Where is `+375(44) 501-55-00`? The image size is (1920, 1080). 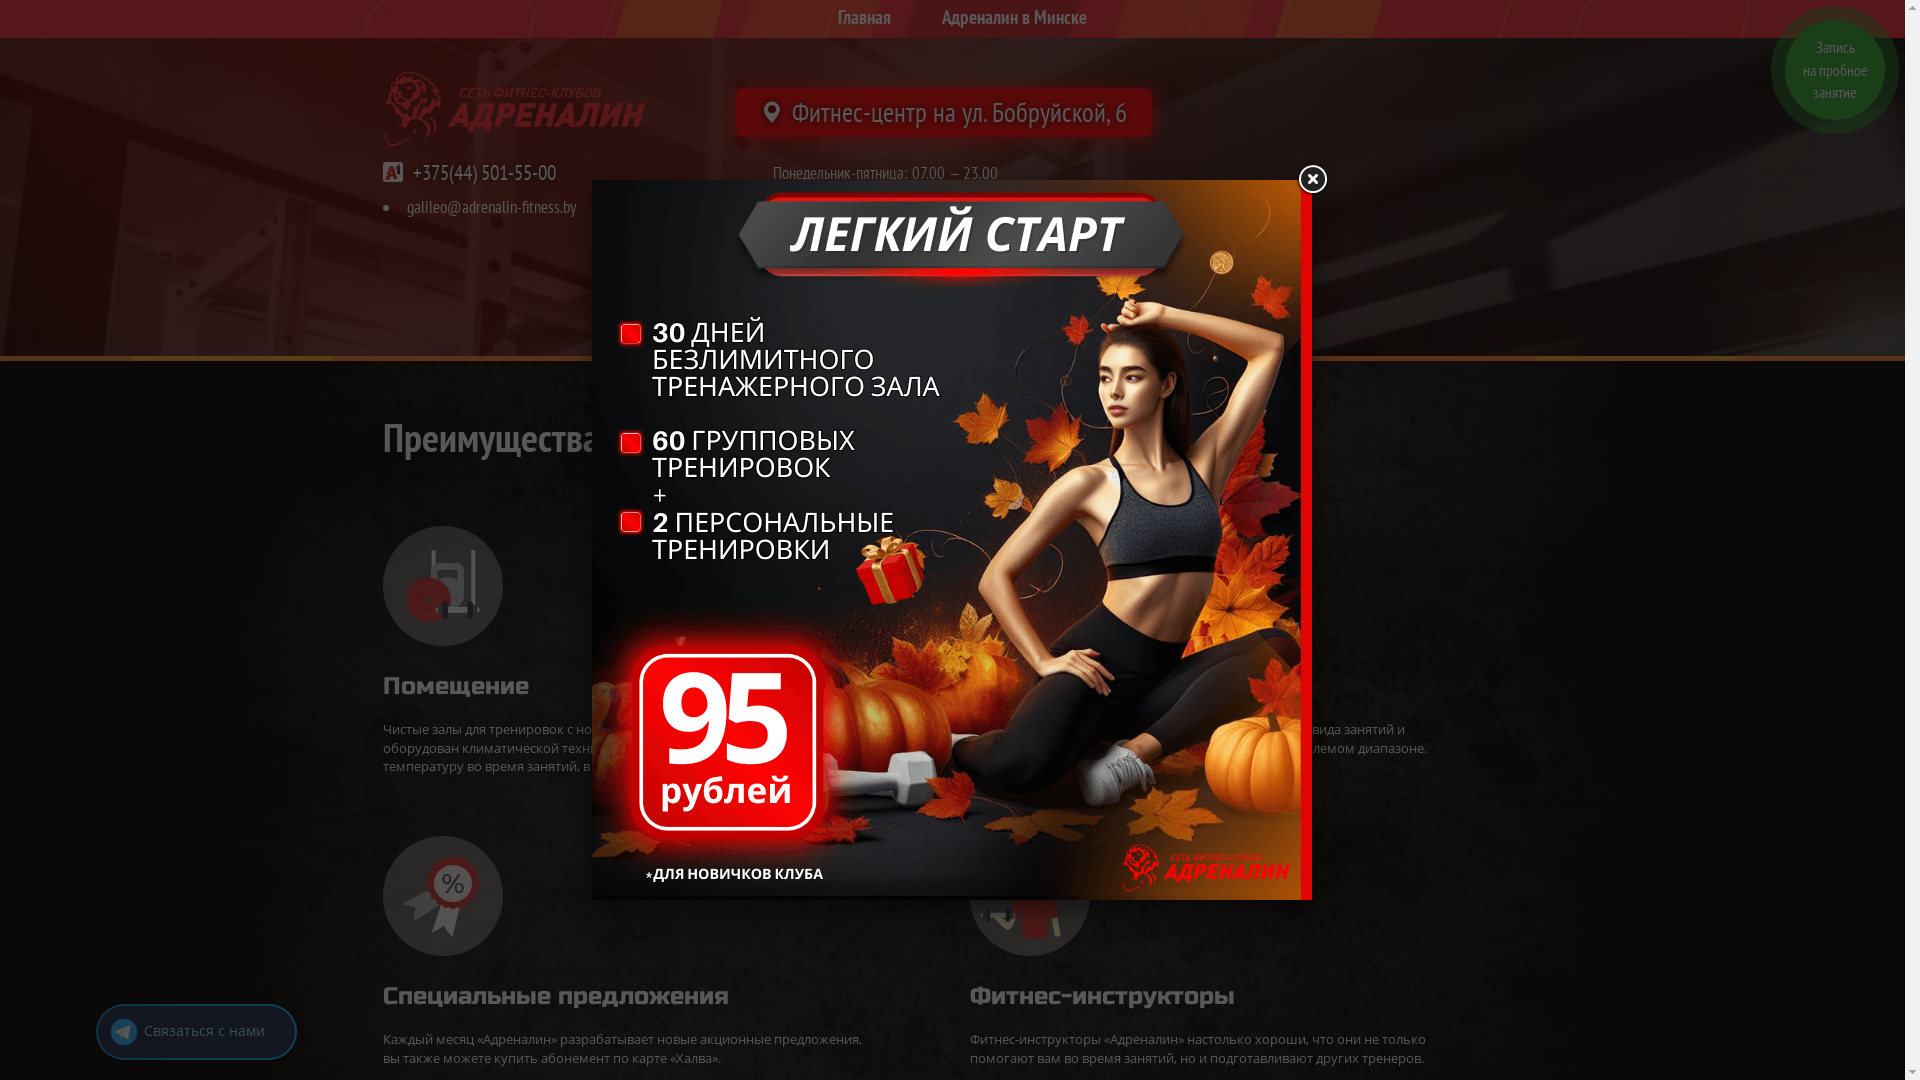
+375(44) 501-55-00 is located at coordinates (484, 172).